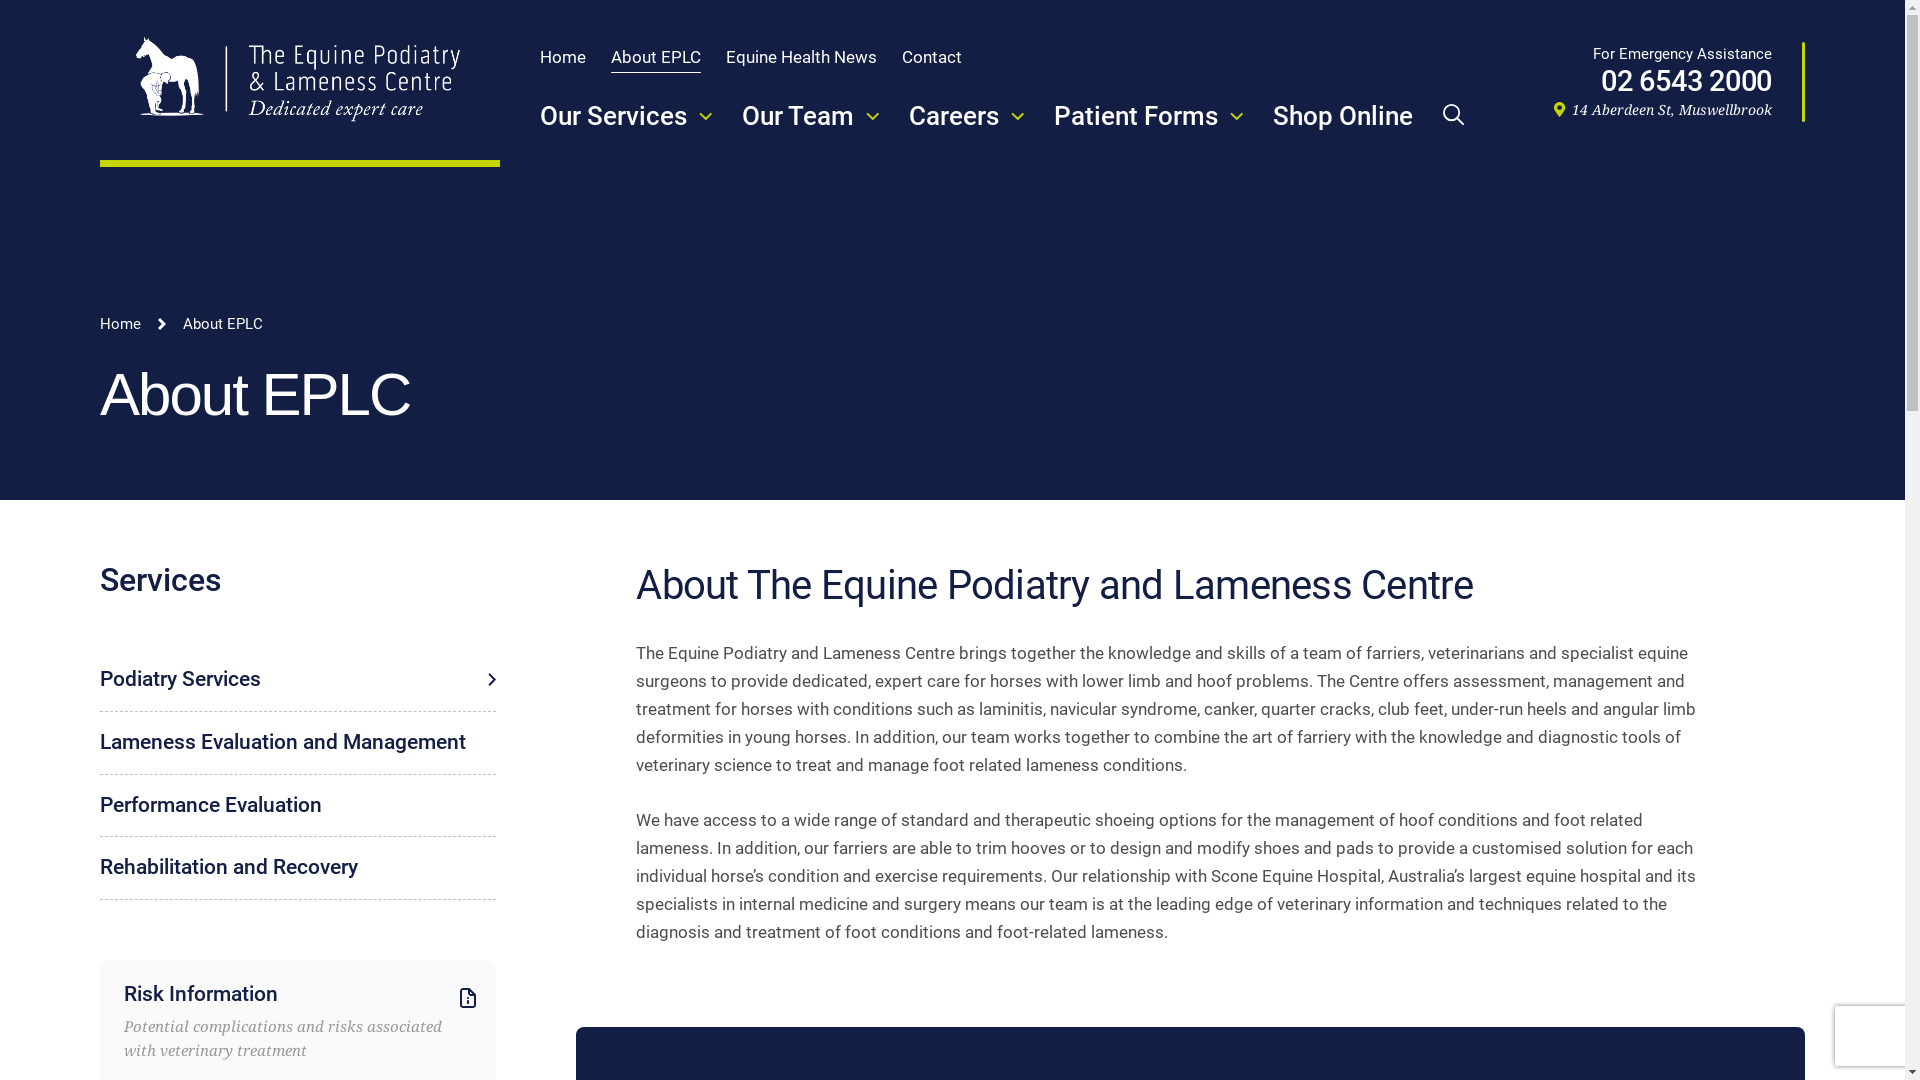 The height and width of the screenshot is (1080, 1920). I want to click on Shop Online, so click(1343, 116).